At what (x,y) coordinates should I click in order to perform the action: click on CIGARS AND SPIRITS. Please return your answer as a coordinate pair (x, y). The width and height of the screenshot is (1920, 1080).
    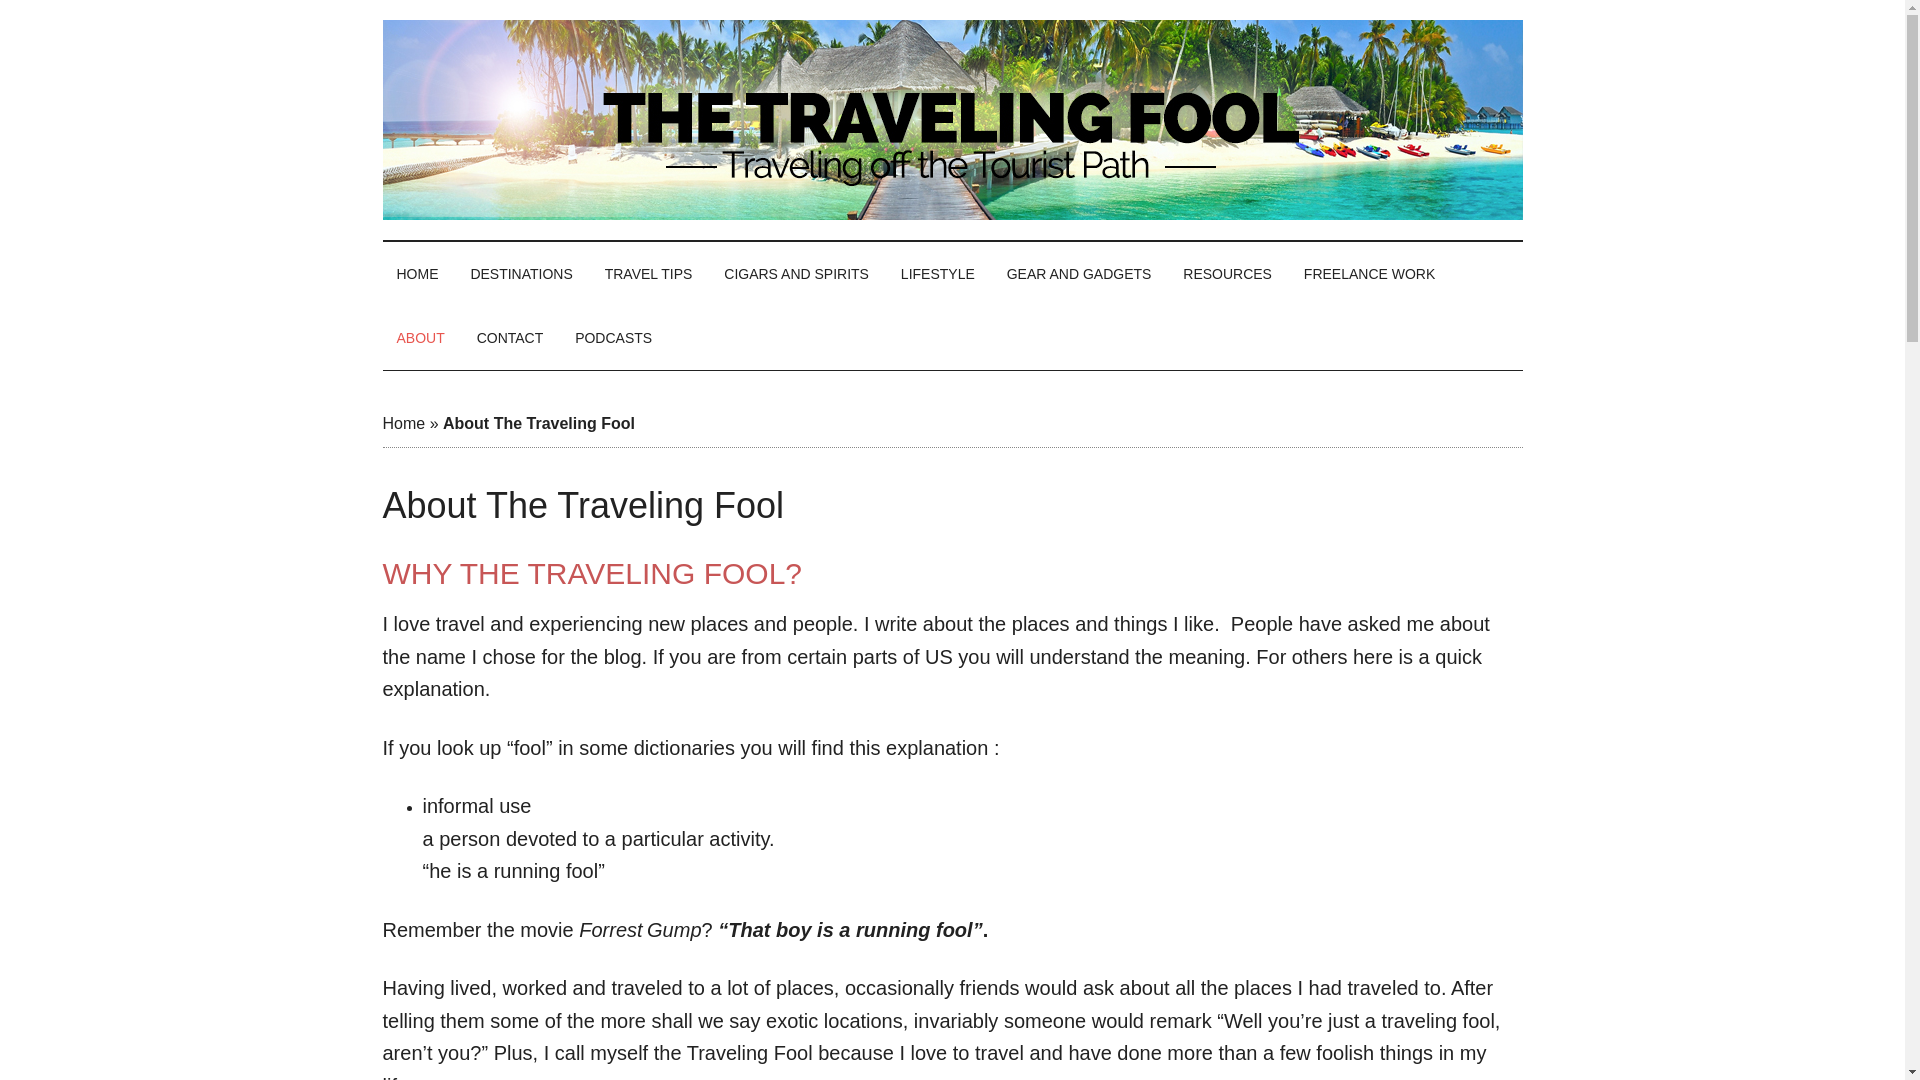
    Looking at the image, I should click on (796, 273).